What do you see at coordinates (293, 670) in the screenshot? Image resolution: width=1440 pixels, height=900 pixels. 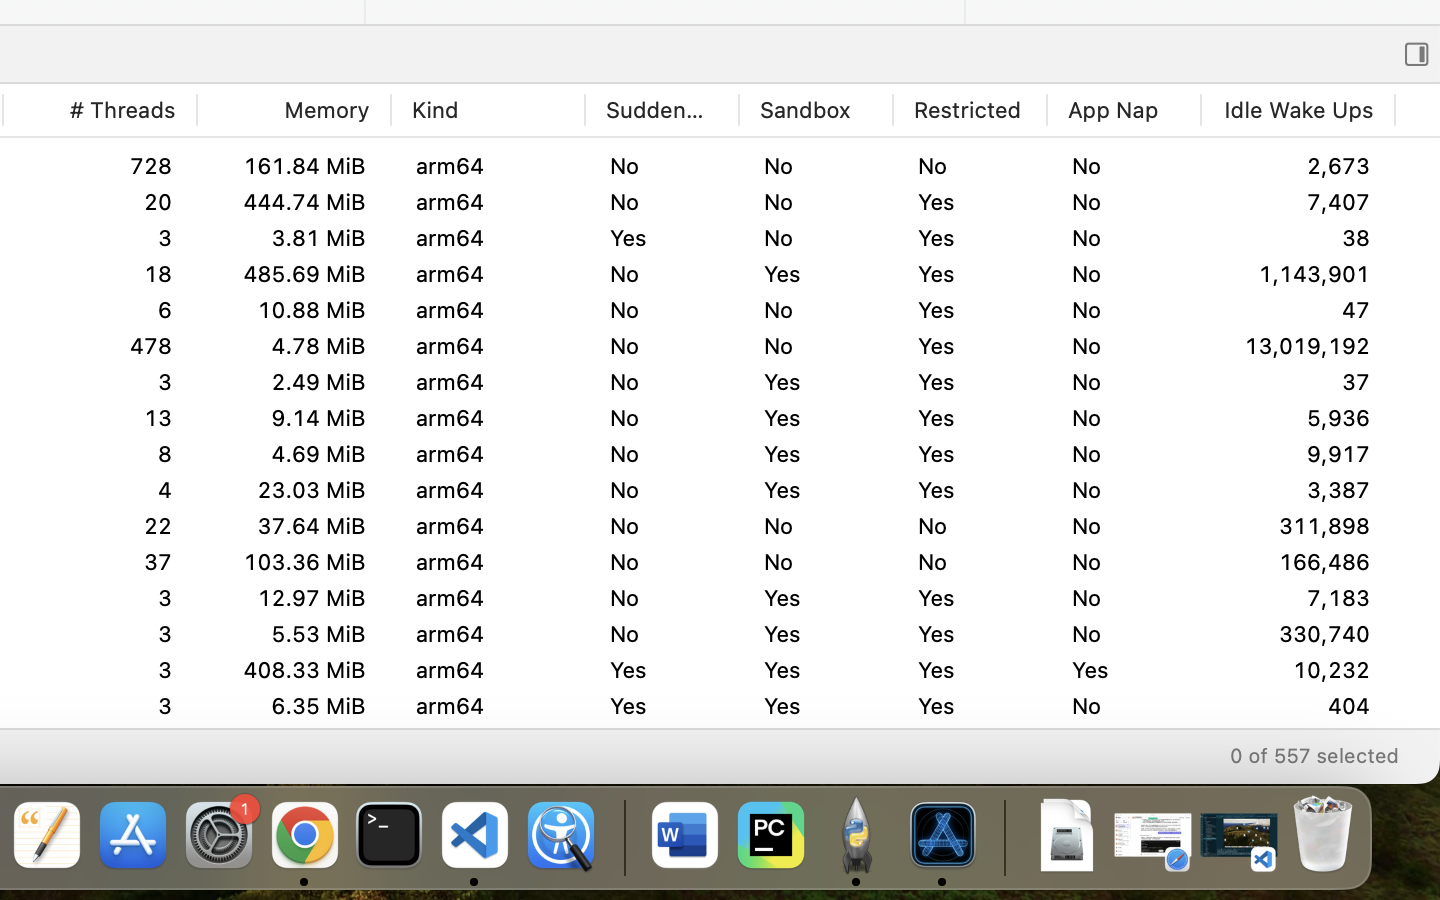 I see `9.60 MiB` at bounding box center [293, 670].